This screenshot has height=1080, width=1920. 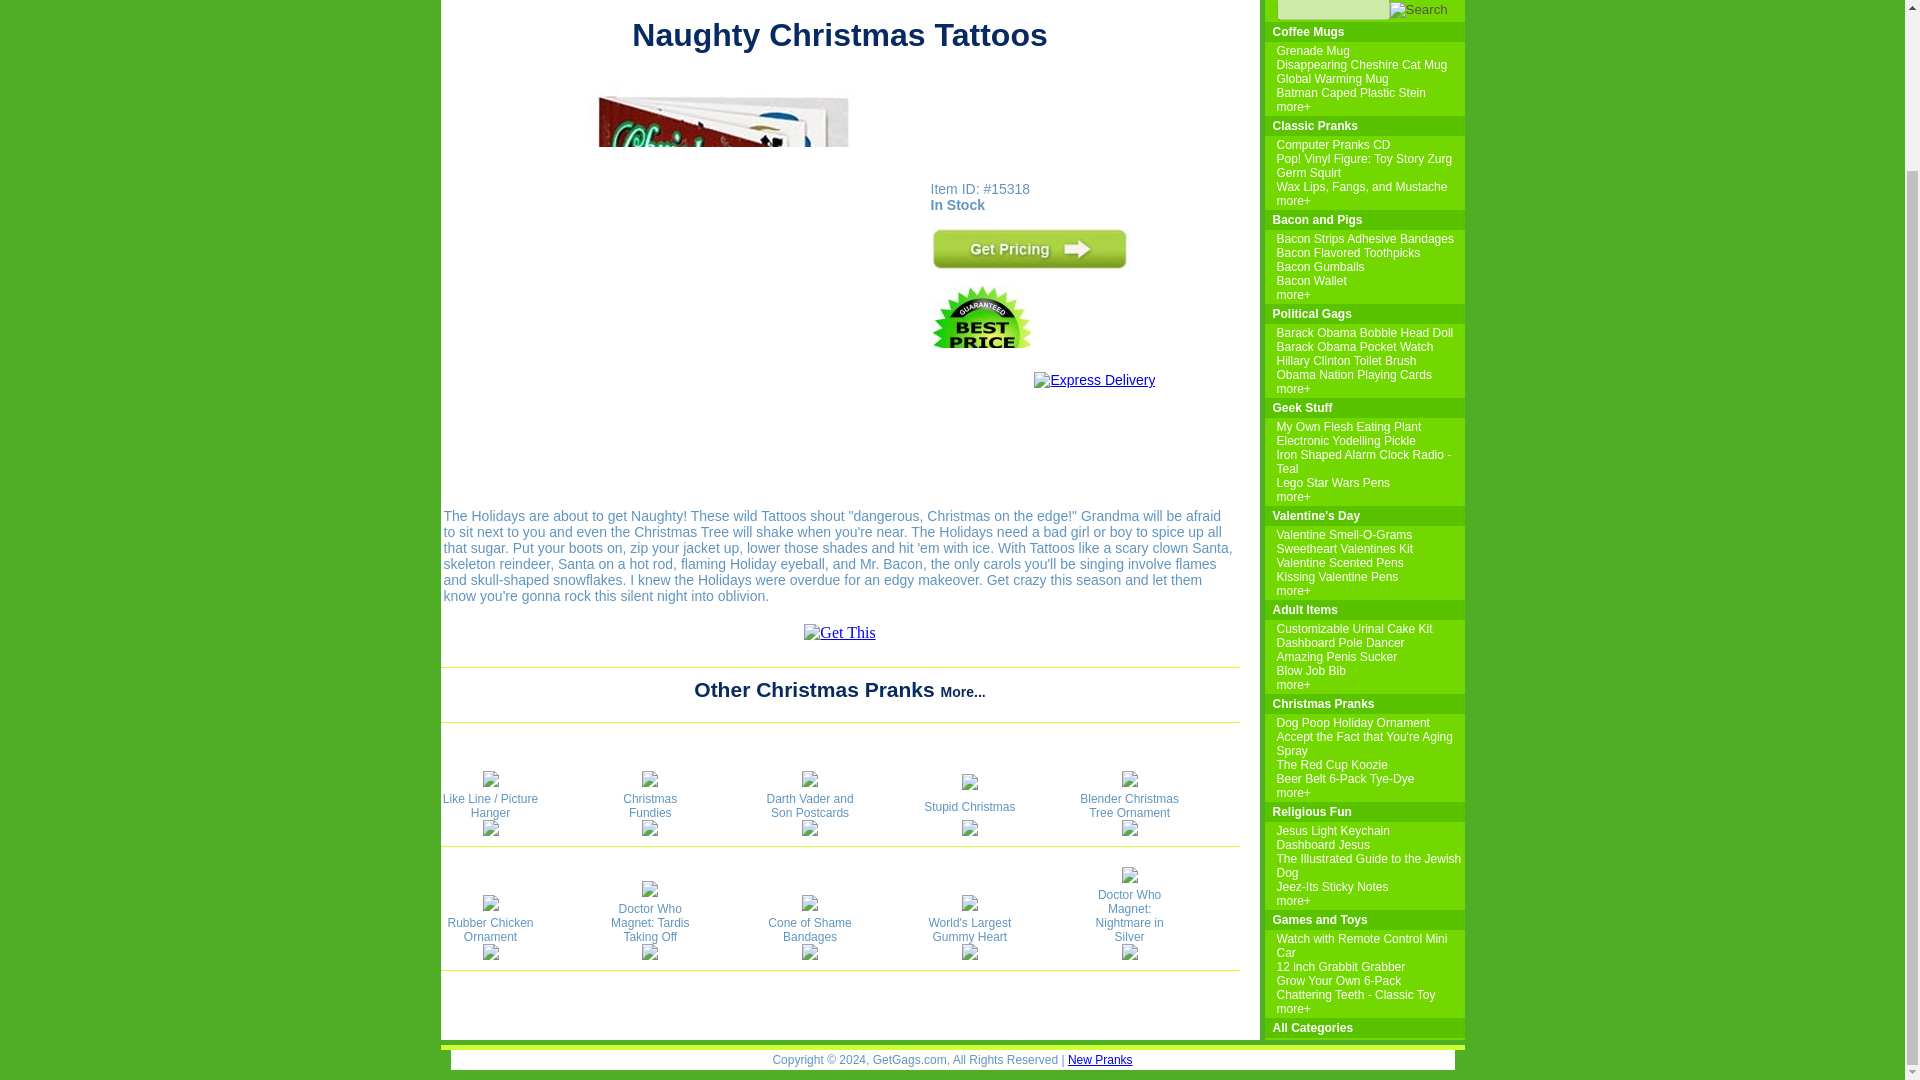 I want to click on Grenade Mug, so click(x=1312, y=51).